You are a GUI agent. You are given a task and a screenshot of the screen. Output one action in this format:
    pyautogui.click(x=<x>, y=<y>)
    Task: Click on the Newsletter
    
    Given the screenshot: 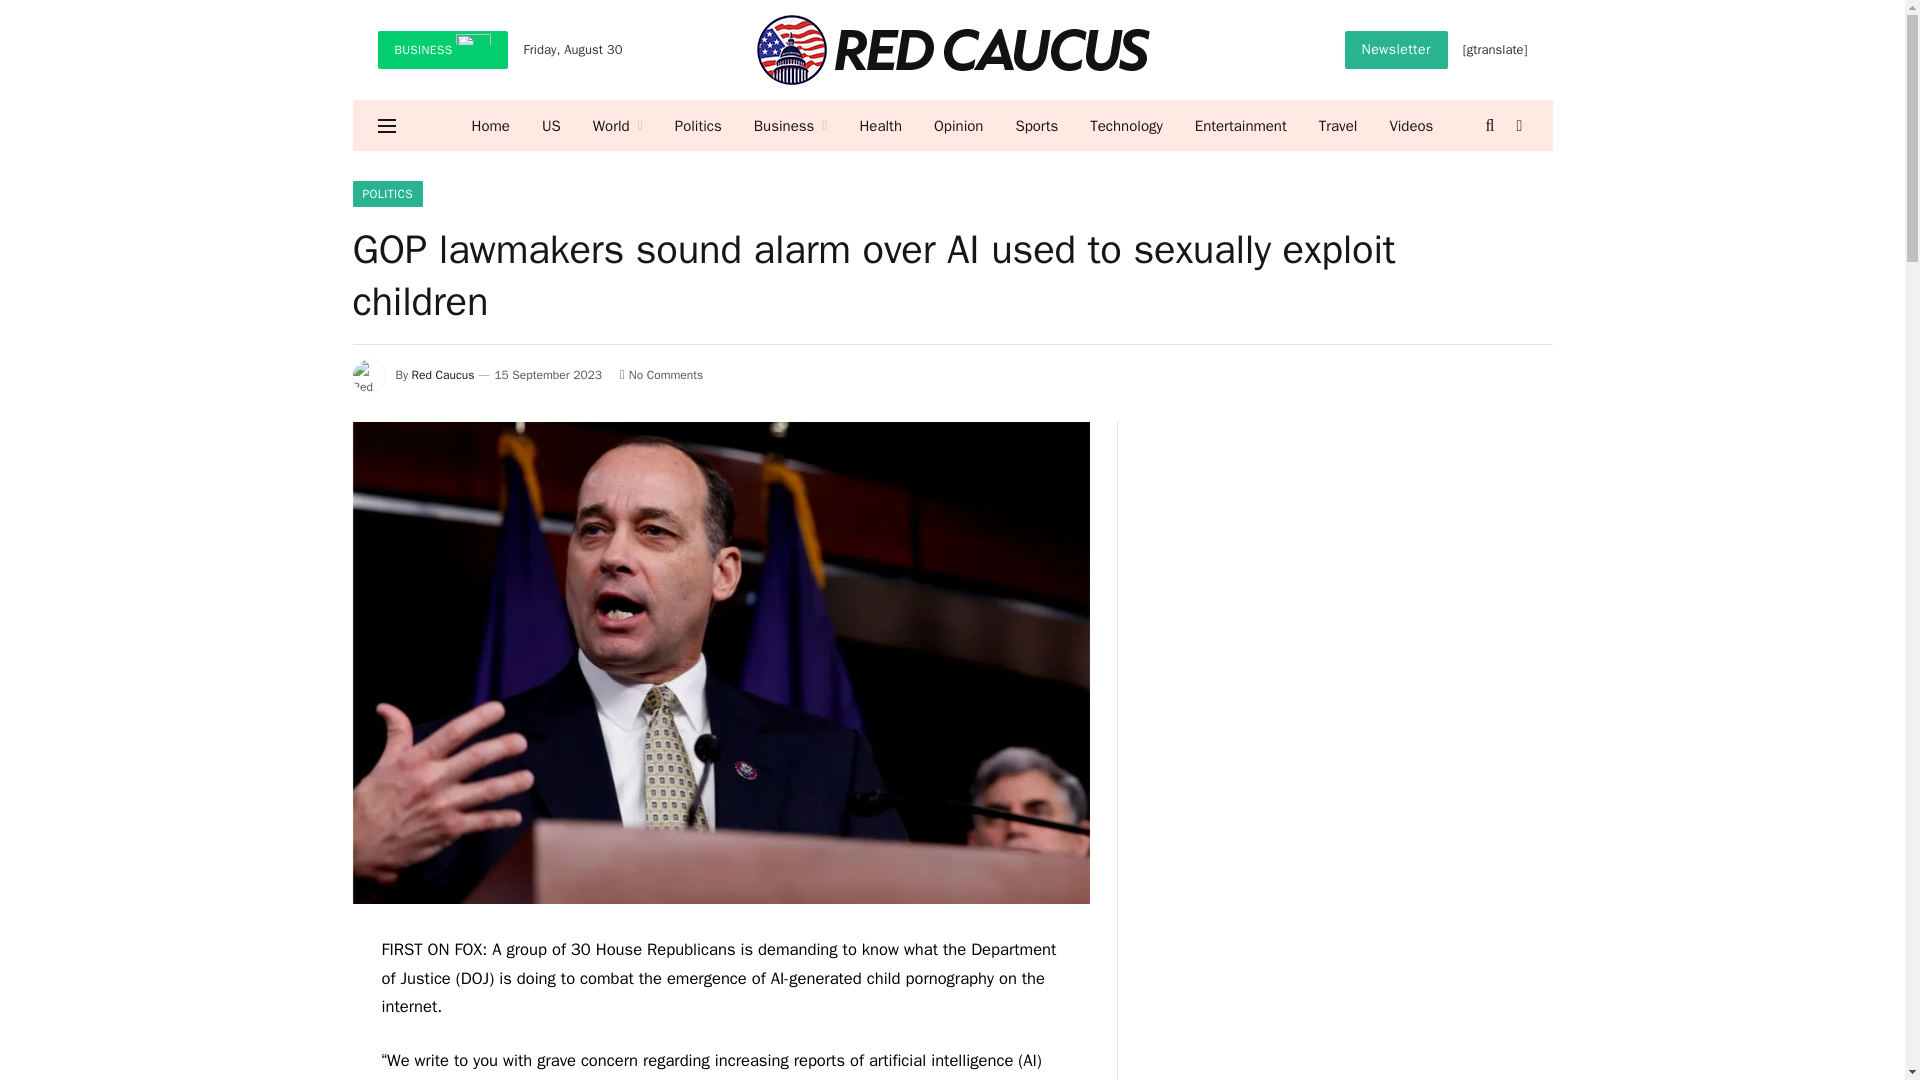 What is the action you would take?
    pyautogui.click(x=1396, y=50)
    